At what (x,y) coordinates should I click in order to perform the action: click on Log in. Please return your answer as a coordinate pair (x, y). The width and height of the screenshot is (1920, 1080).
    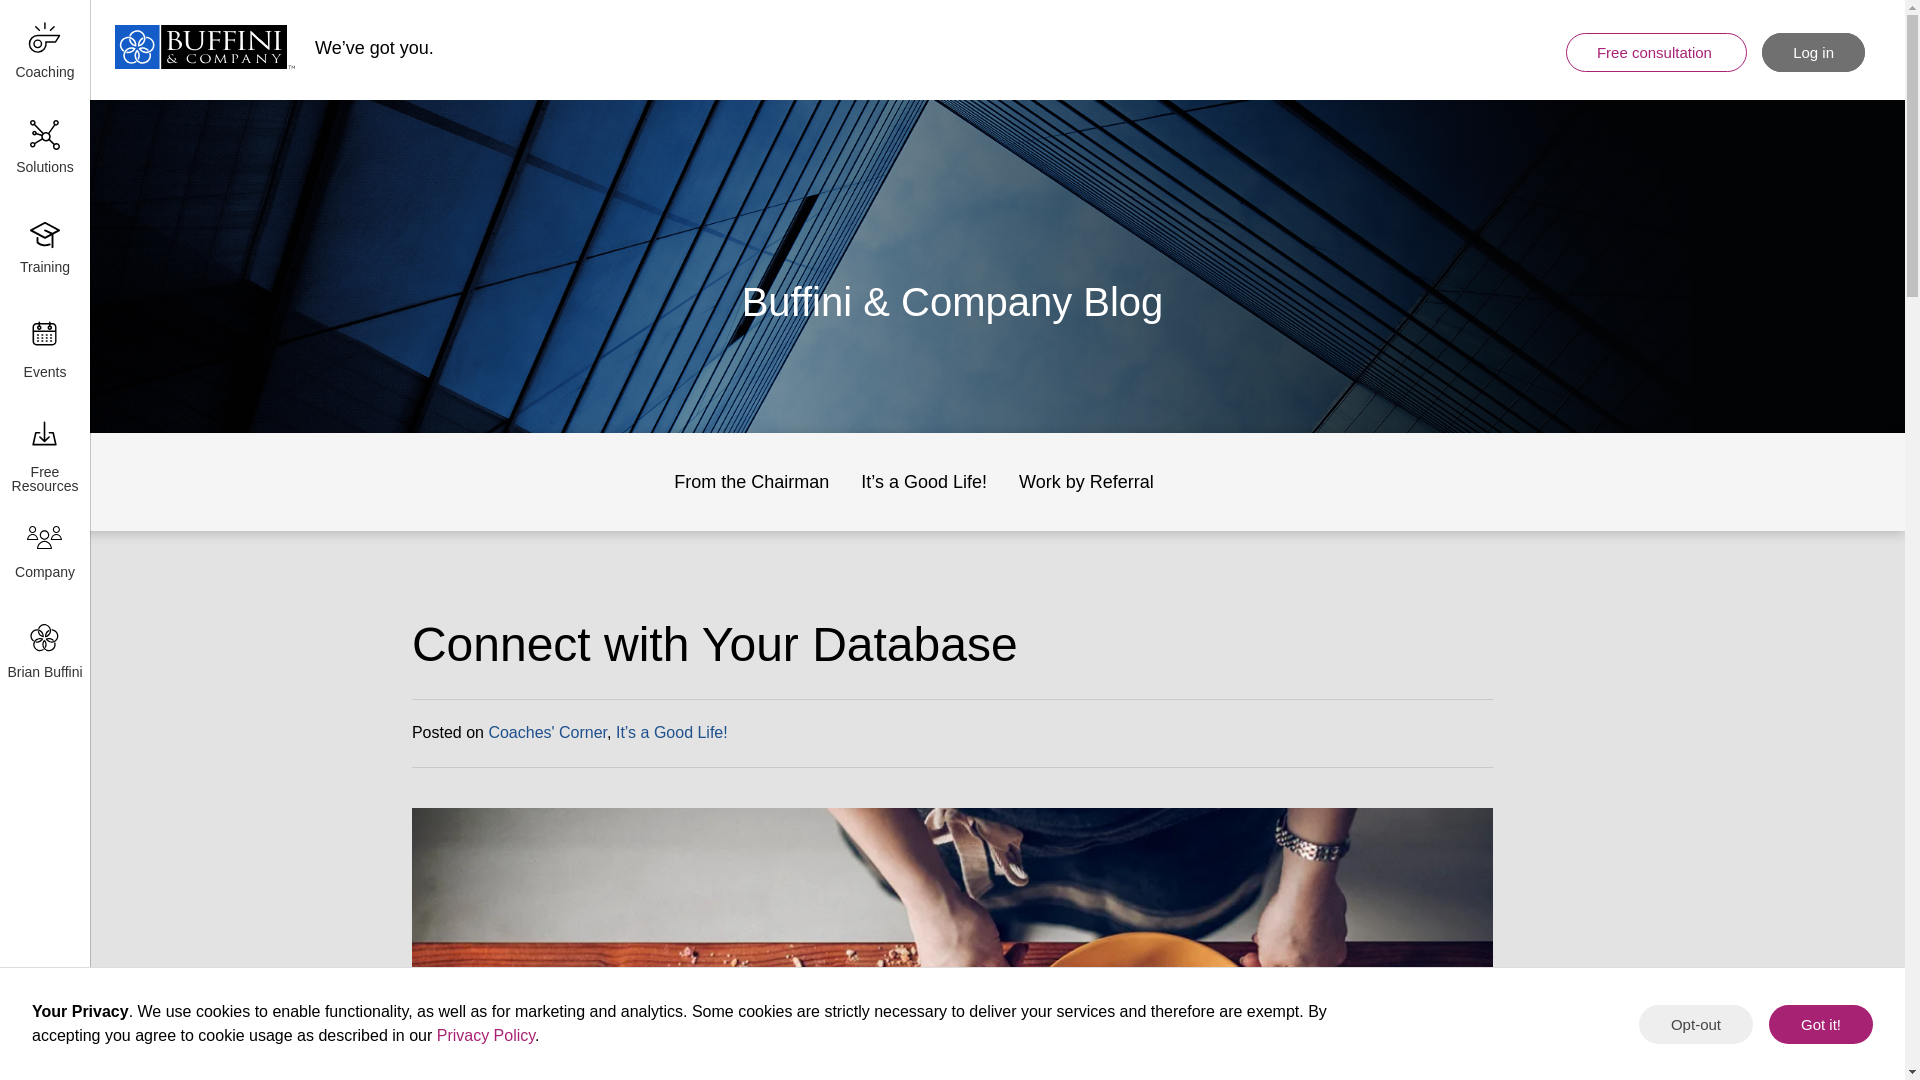
    Looking at the image, I should click on (1813, 52).